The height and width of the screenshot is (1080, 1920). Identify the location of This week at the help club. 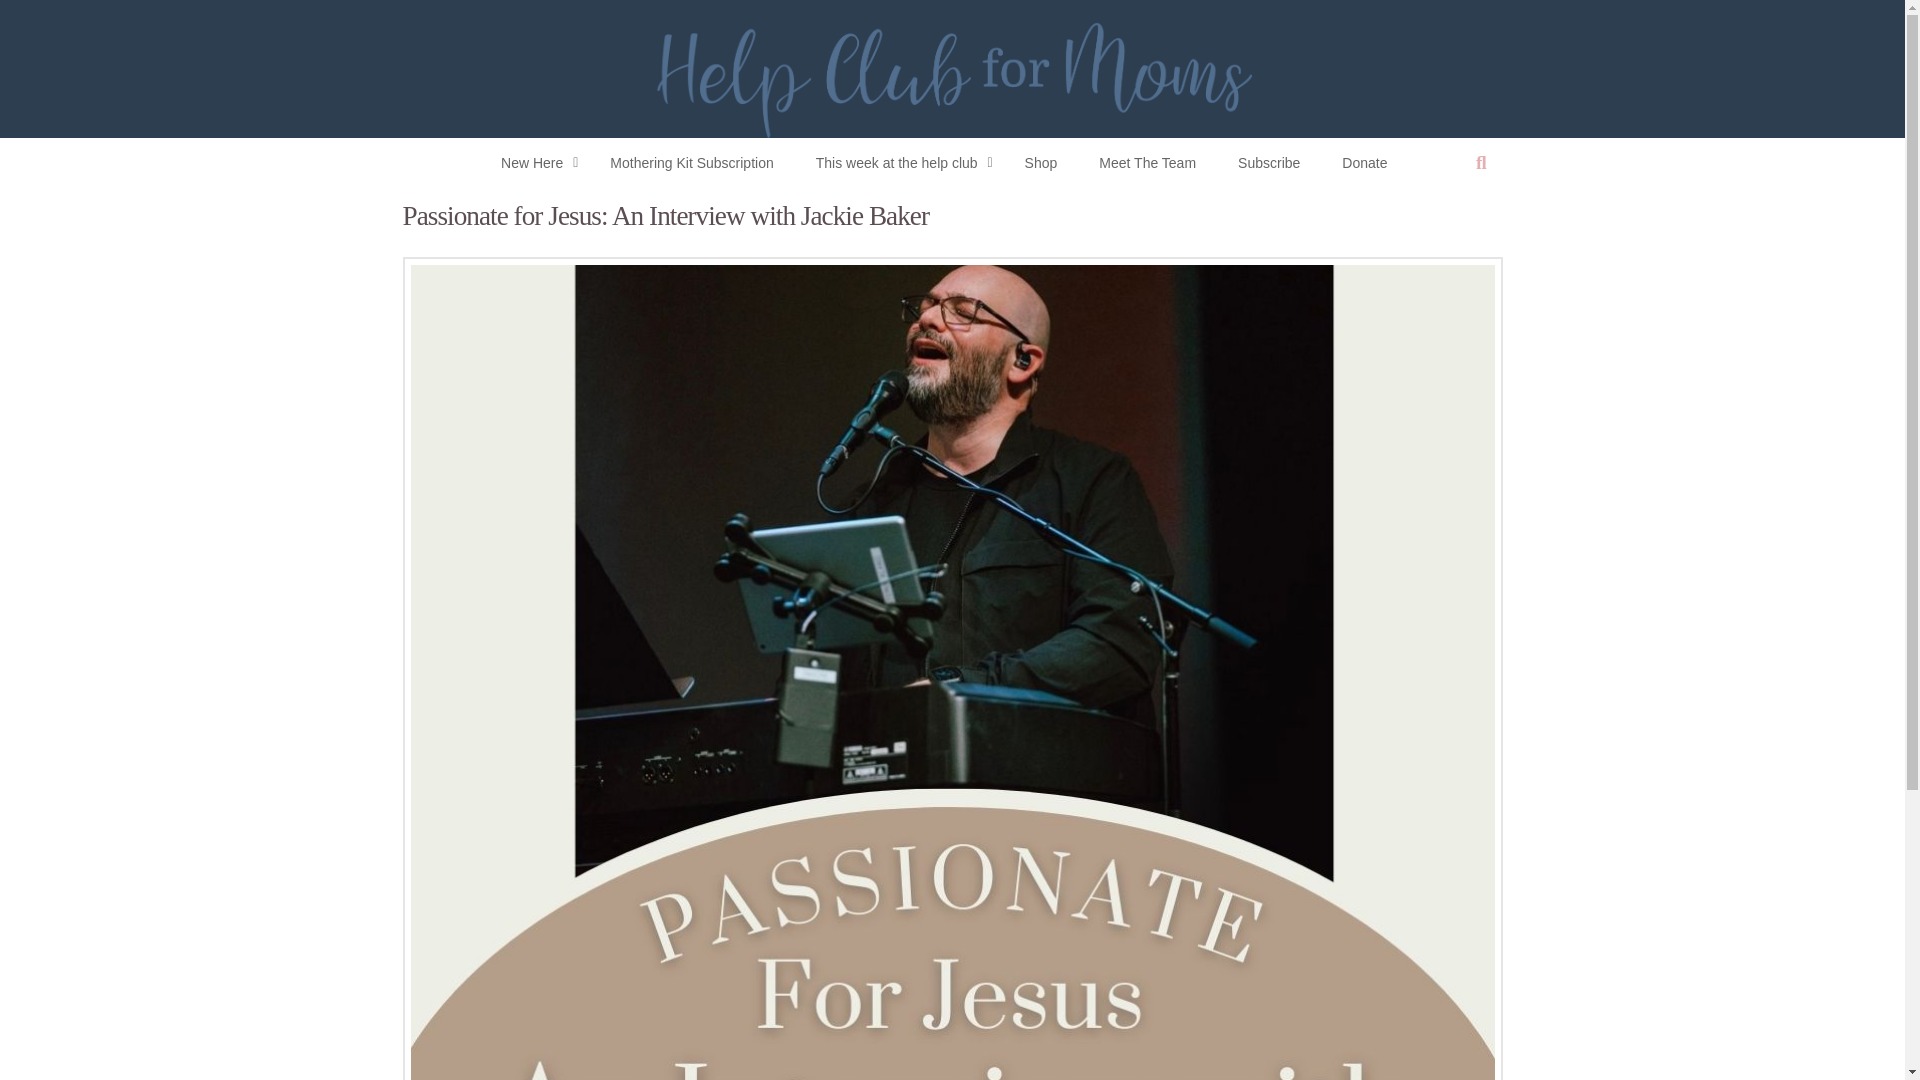
(899, 162).